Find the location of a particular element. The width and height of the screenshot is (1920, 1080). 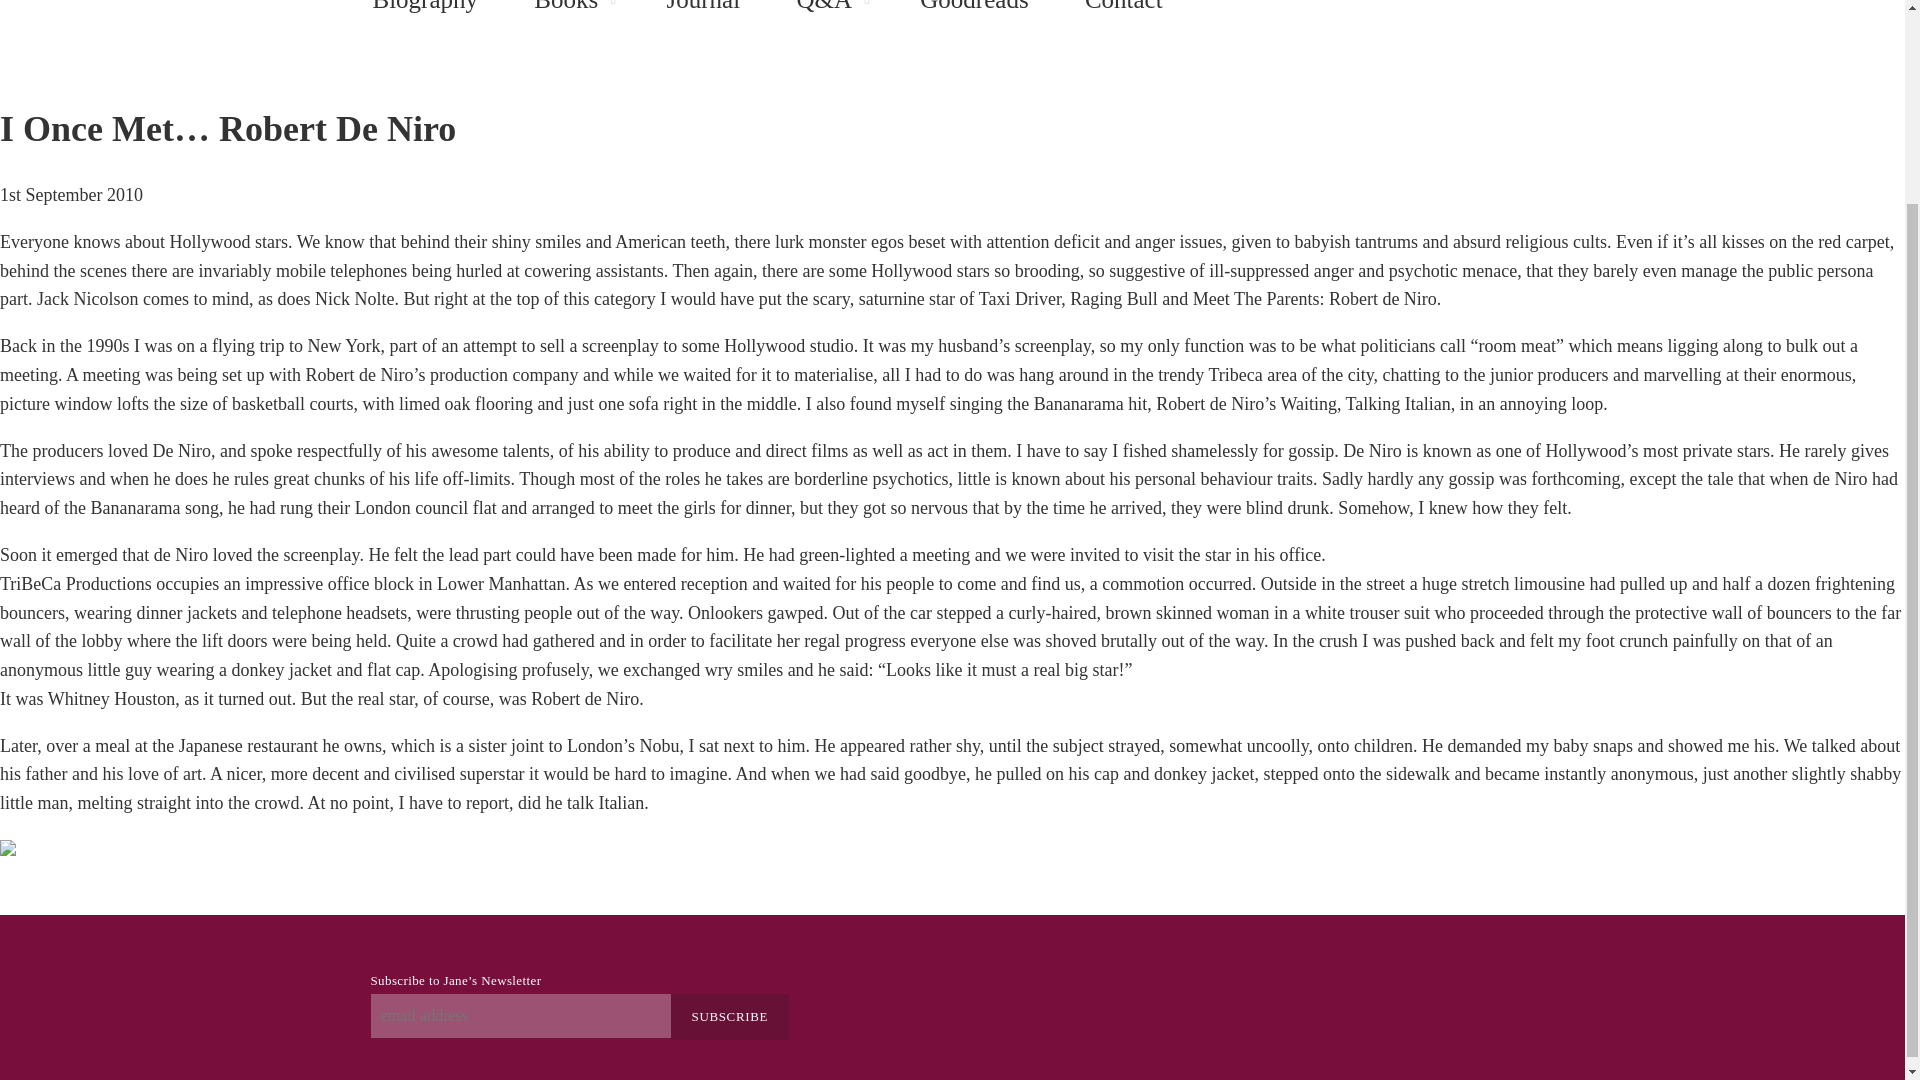

Books is located at coordinates (566, 14).